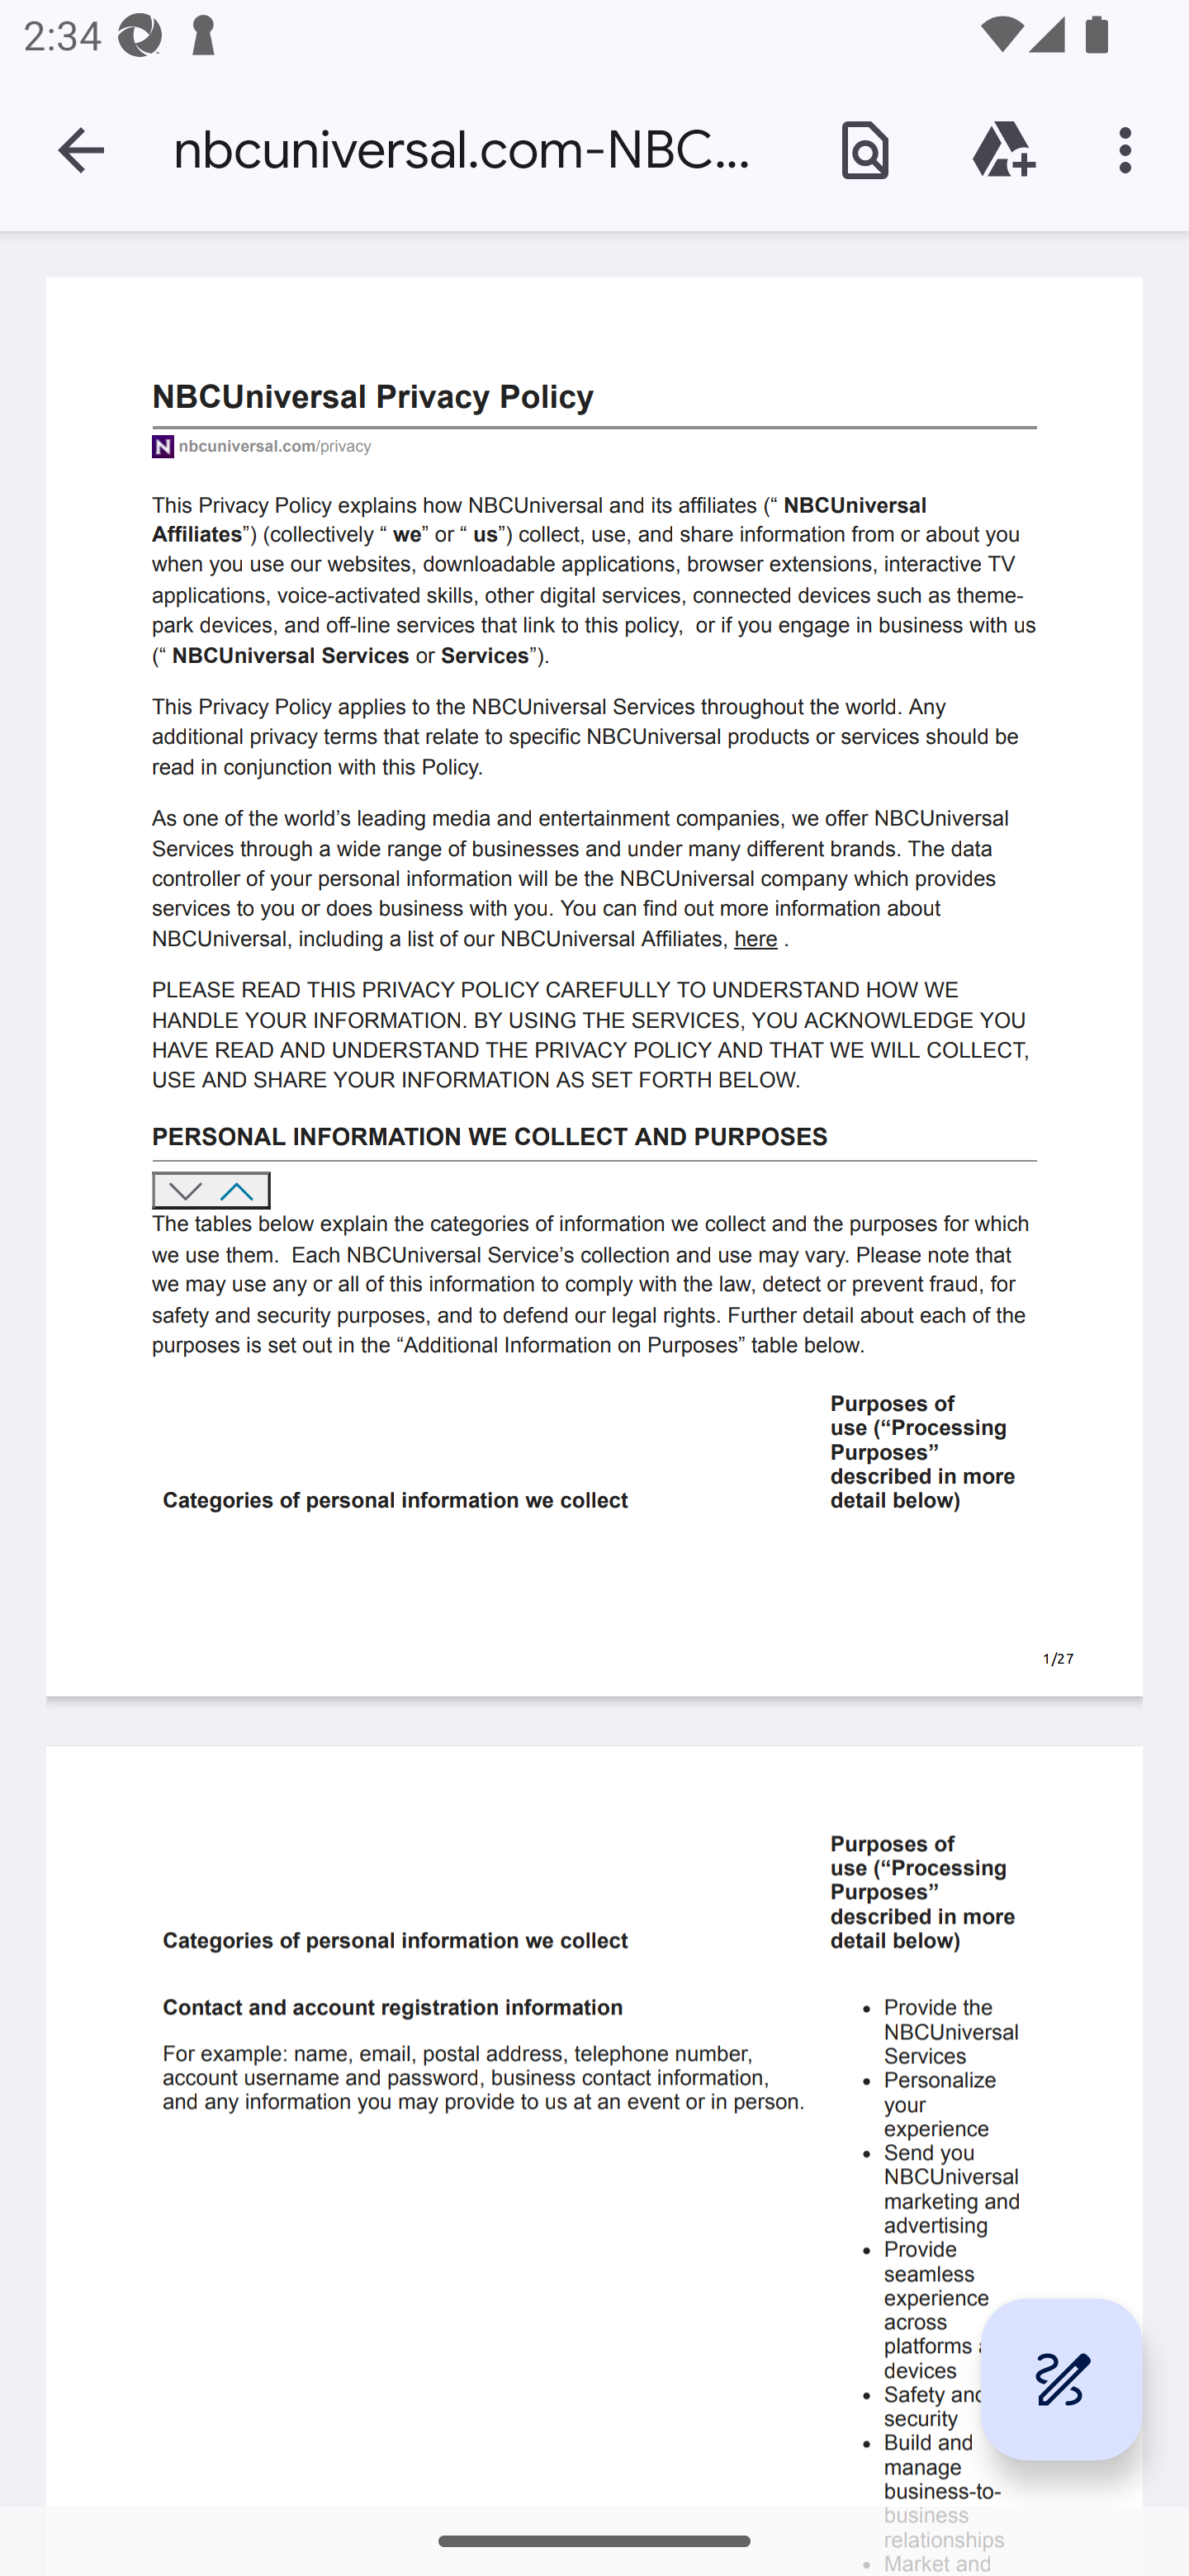 The width and height of the screenshot is (1189, 2576). I want to click on Find, so click(865, 149).